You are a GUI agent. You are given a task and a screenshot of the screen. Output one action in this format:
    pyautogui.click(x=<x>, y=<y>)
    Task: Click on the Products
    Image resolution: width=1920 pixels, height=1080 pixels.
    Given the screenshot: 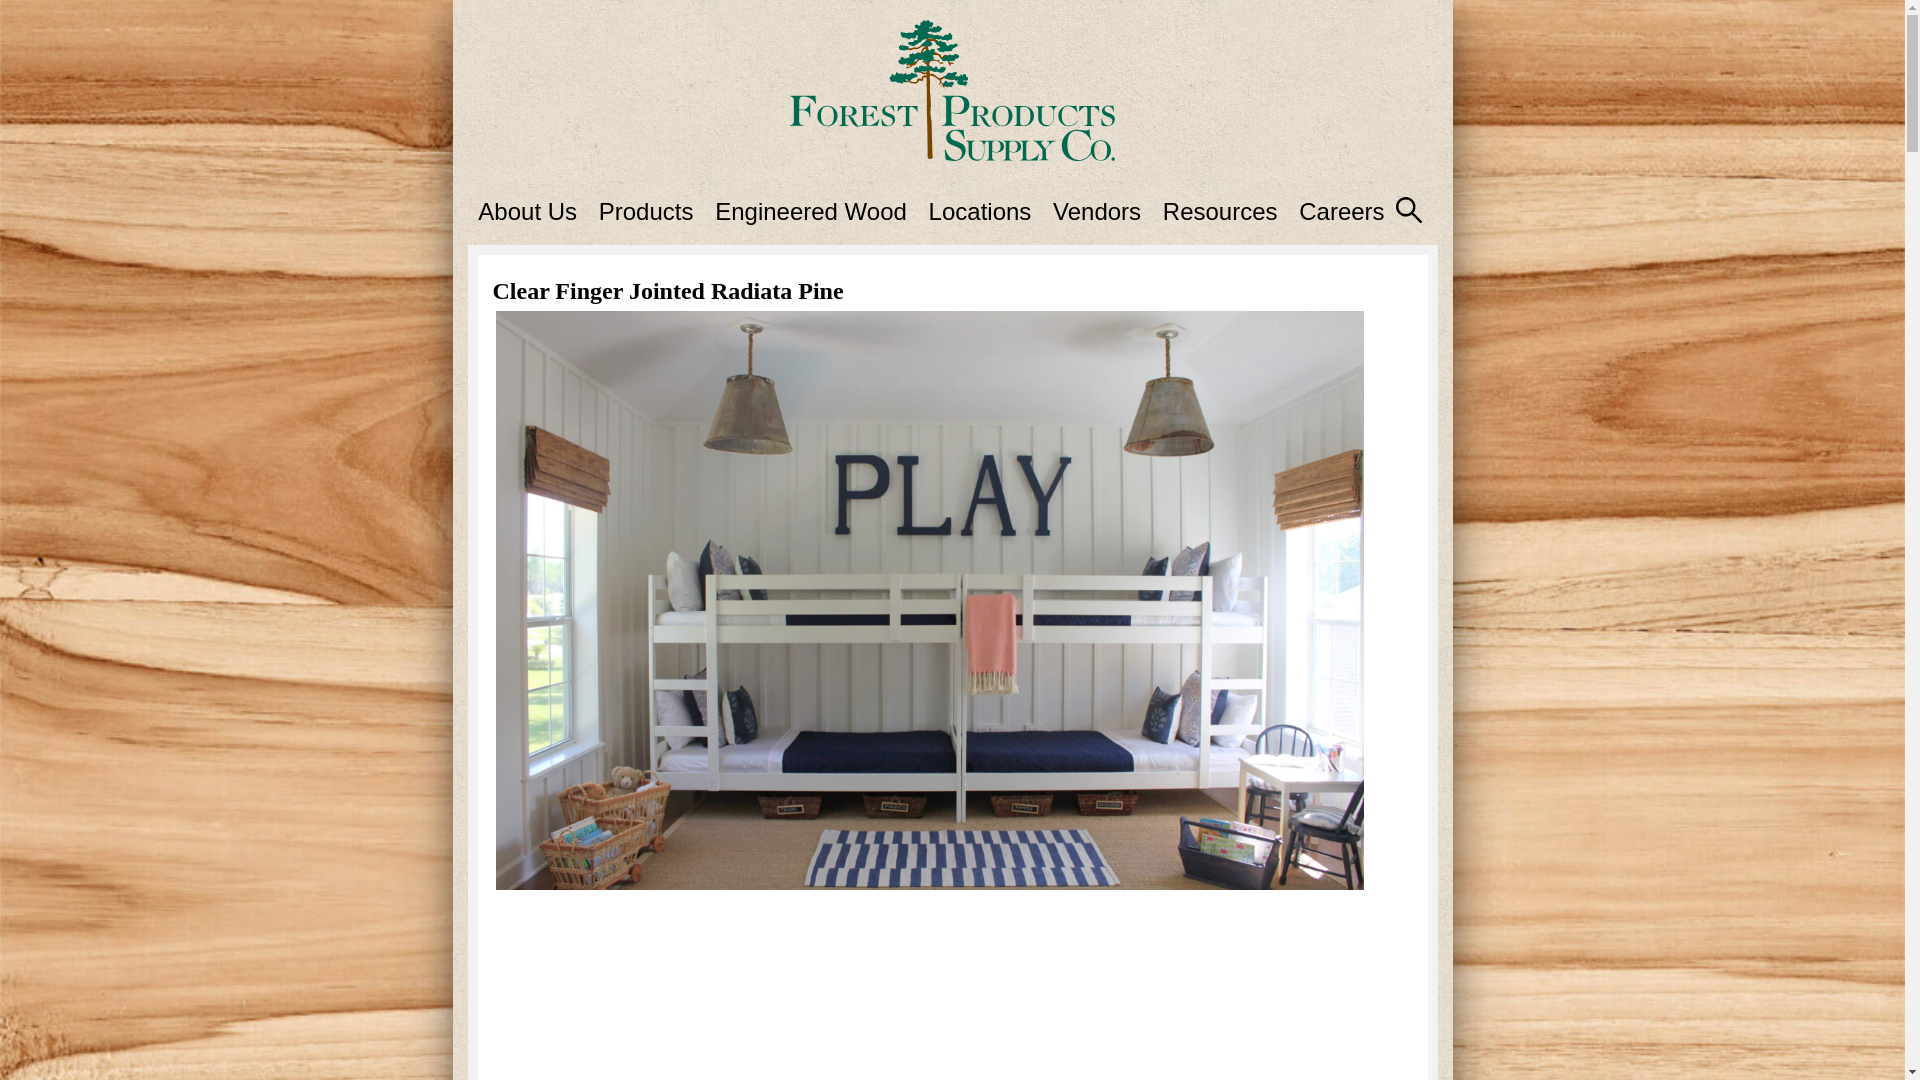 What is the action you would take?
    pyautogui.click(x=646, y=210)
    